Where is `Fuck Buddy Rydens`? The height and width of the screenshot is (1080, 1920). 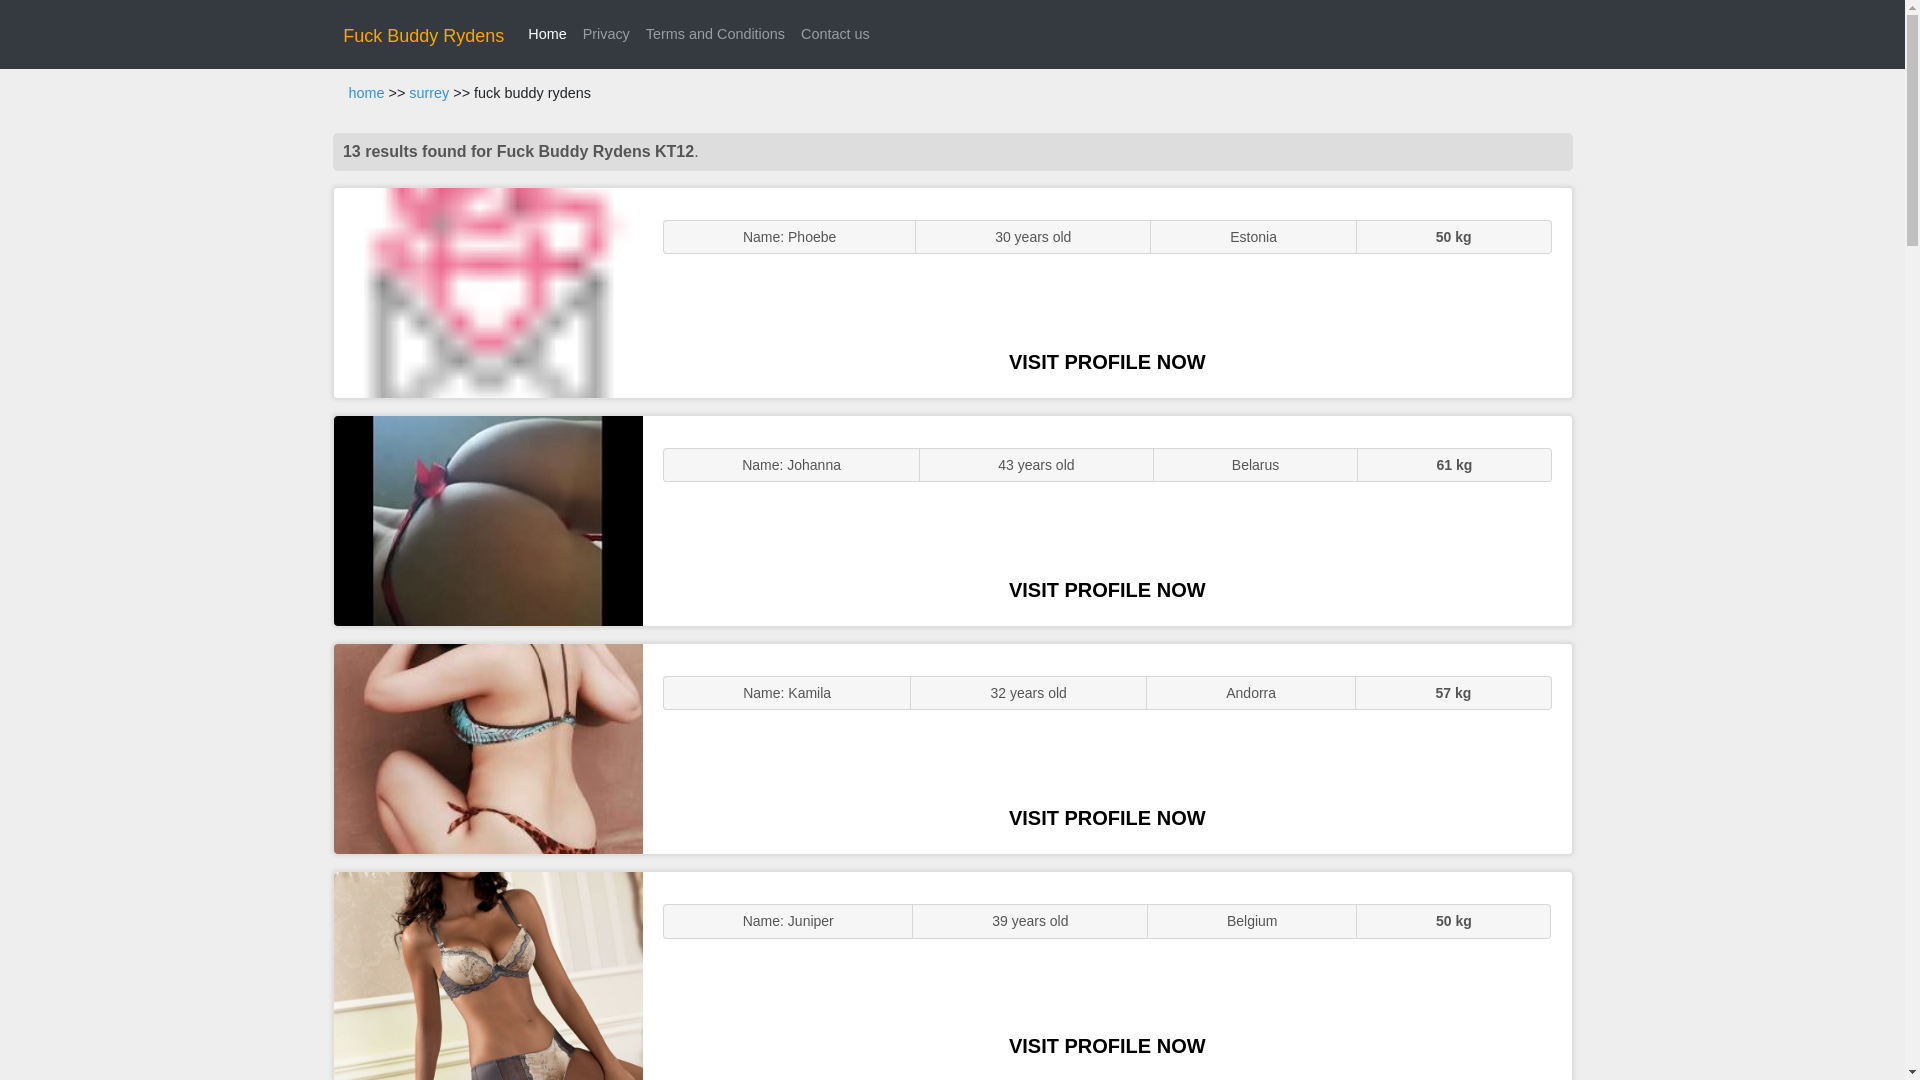
Fuck Buddy Rydens is located at coordinates (423, 36).